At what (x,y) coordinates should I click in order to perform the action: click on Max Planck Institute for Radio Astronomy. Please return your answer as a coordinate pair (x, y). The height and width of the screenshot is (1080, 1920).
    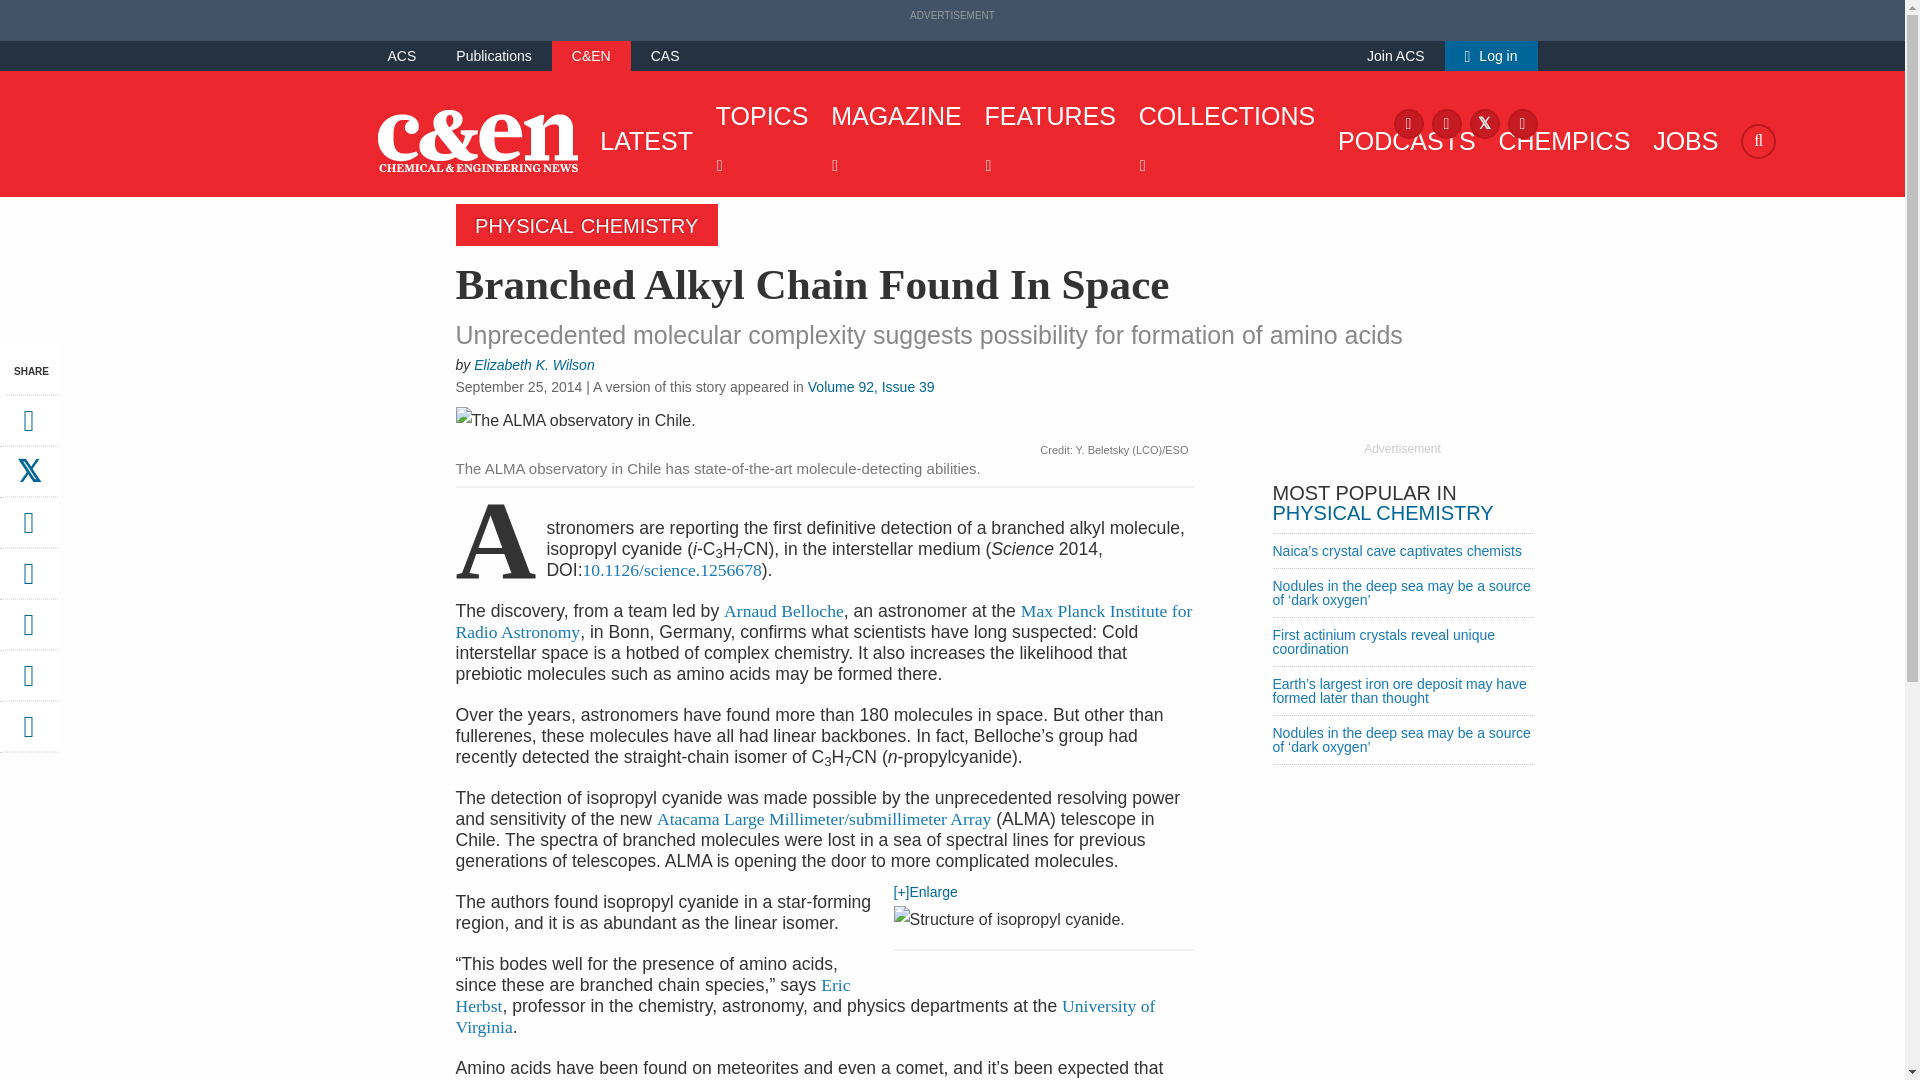
    Looking at the image, I should click on (824, 620).